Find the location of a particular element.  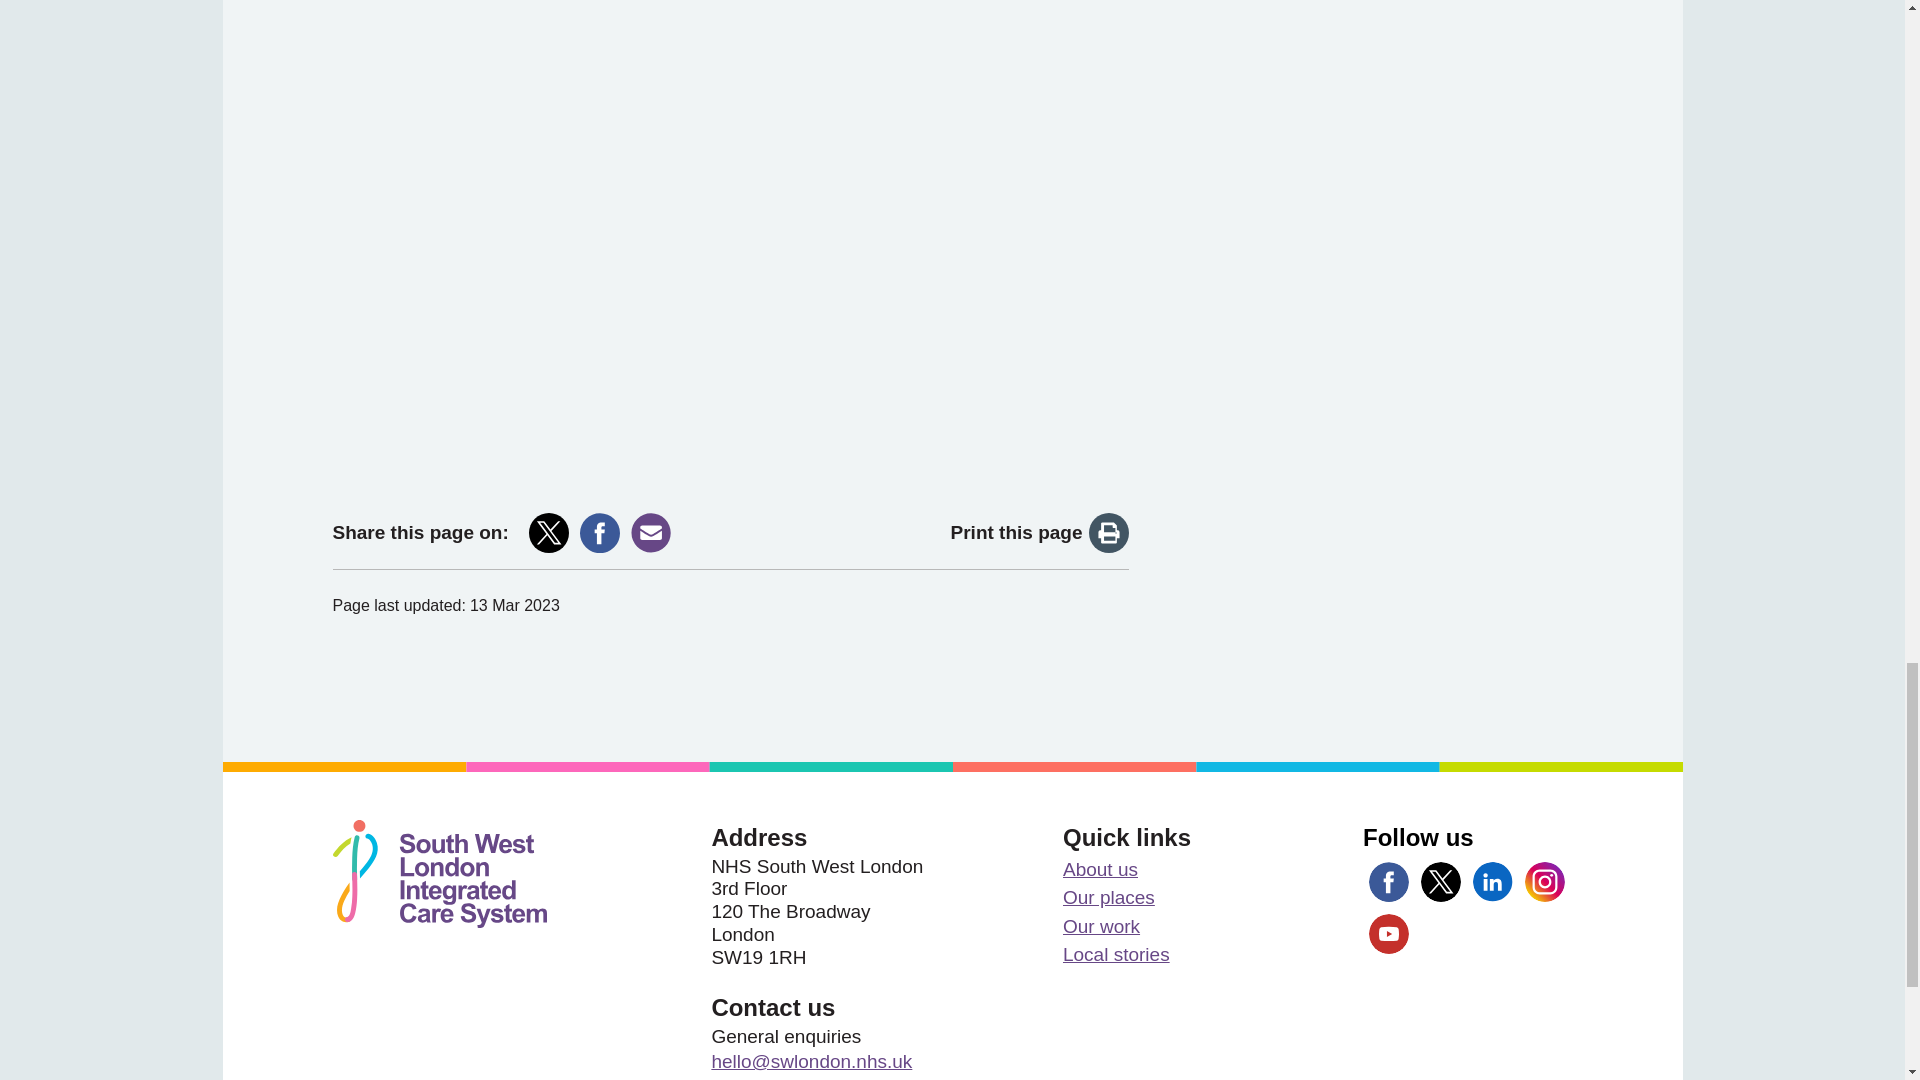

Share on Facebook is located at coordinates (600, 532).